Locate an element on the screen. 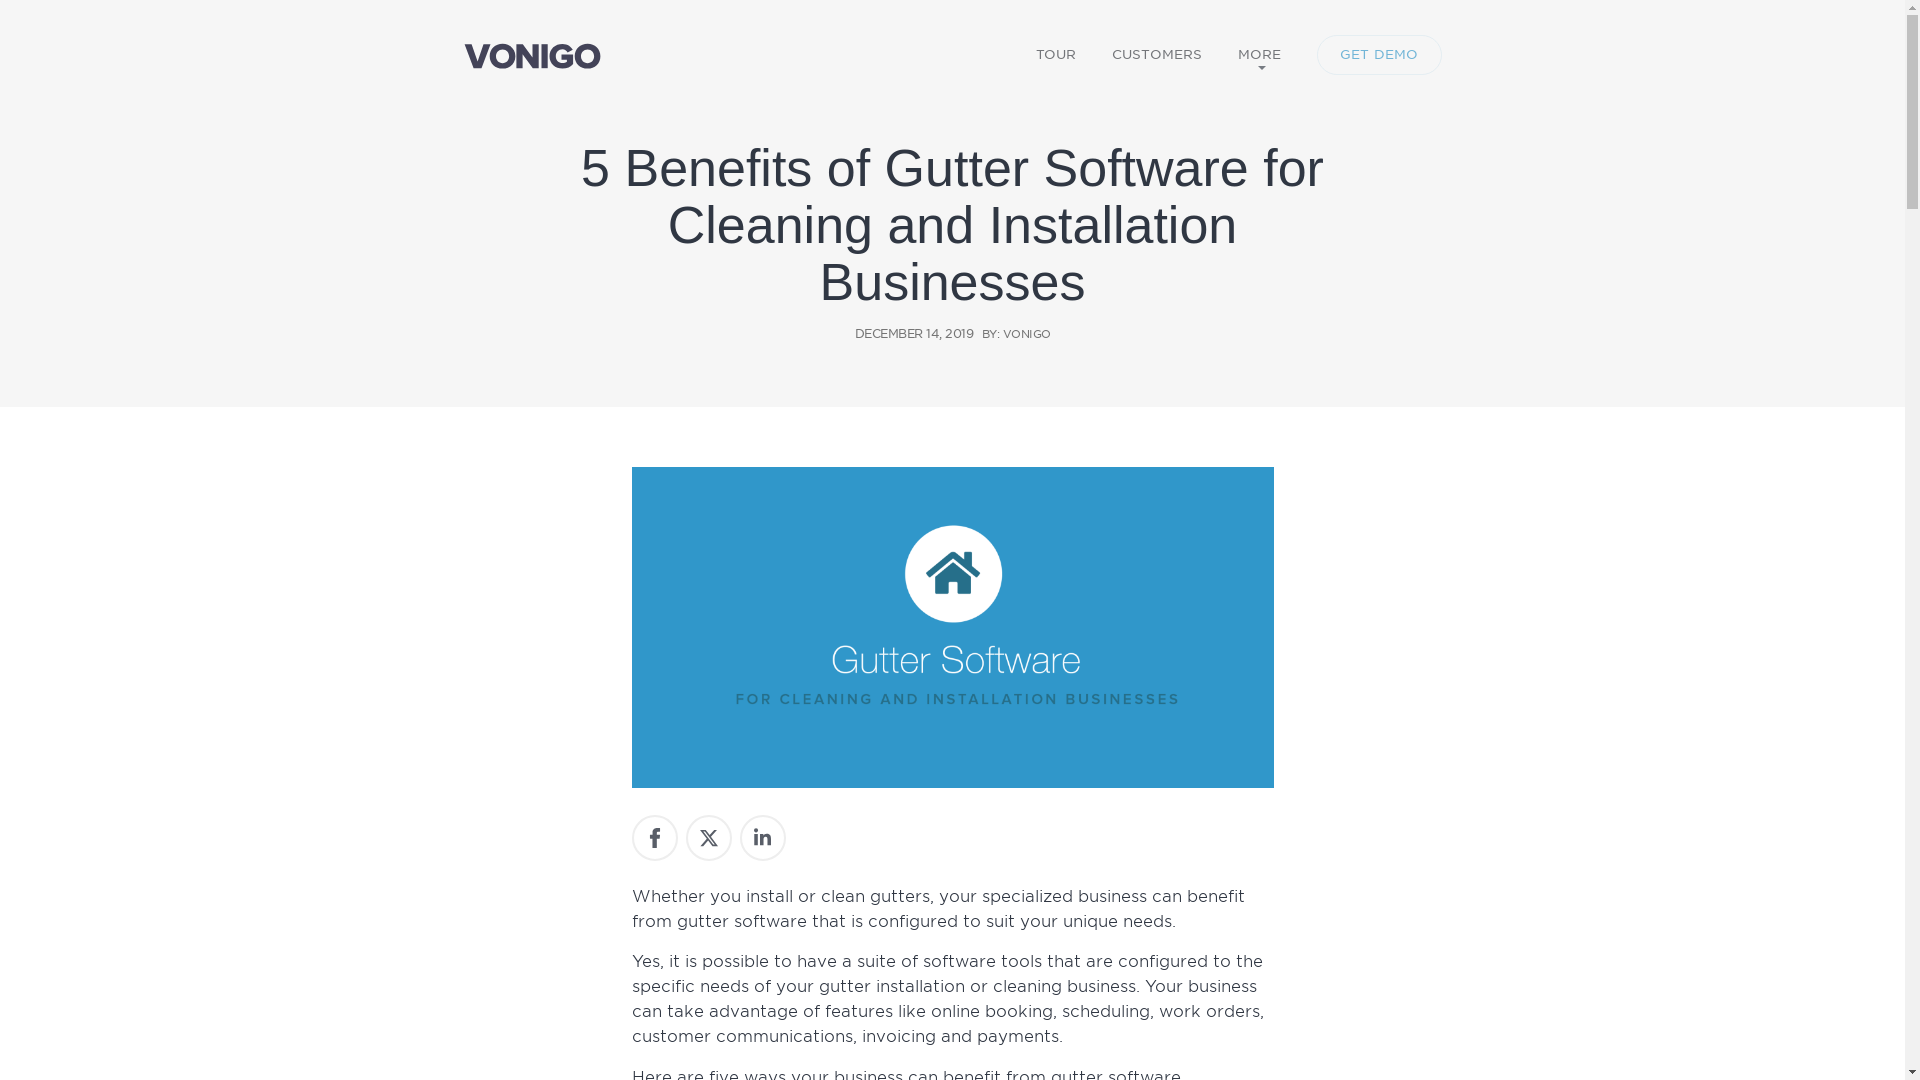 The image size is (1920, 1080). VONIGO is located at coordinates (1026, 334).